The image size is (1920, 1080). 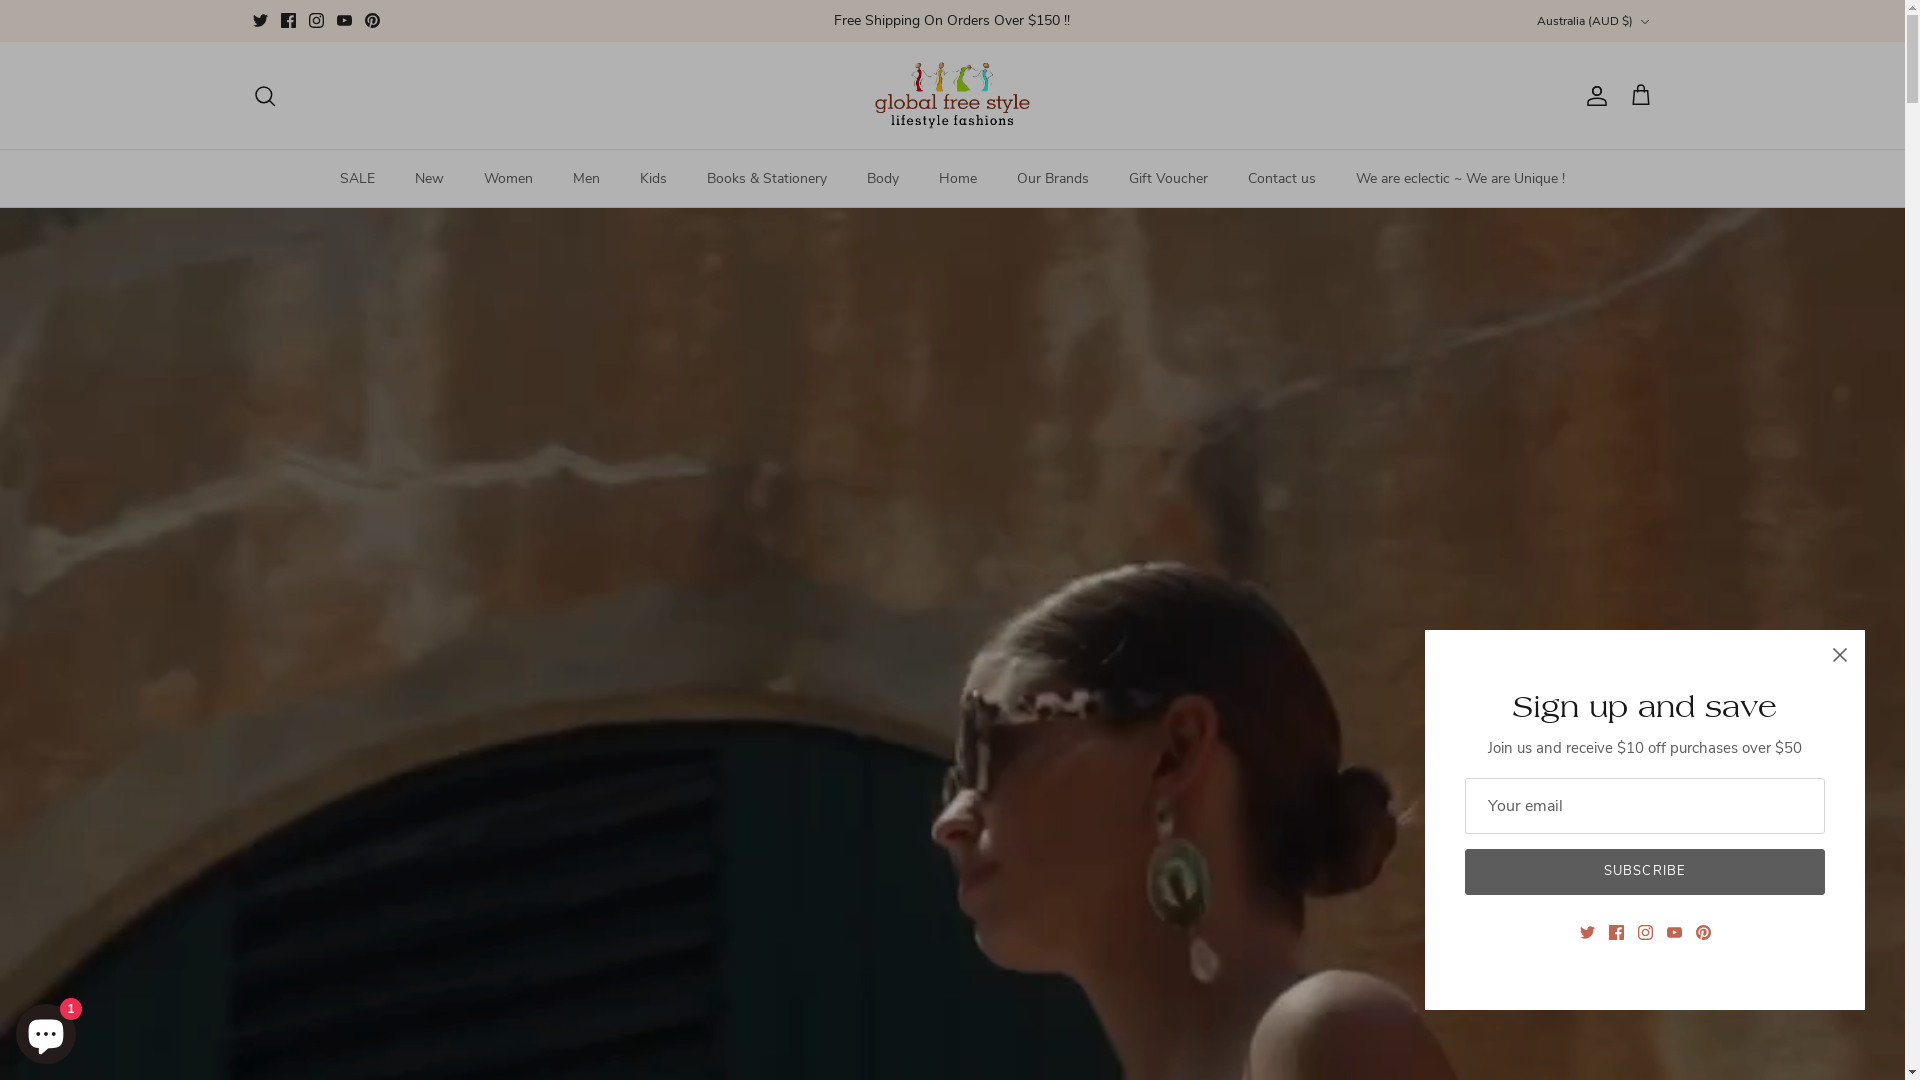 What do you see at coordinates (1460, 178) in the screenshot?
I see `We are eclectic ~ We are Unique !` at bounding box center [1460, 178].